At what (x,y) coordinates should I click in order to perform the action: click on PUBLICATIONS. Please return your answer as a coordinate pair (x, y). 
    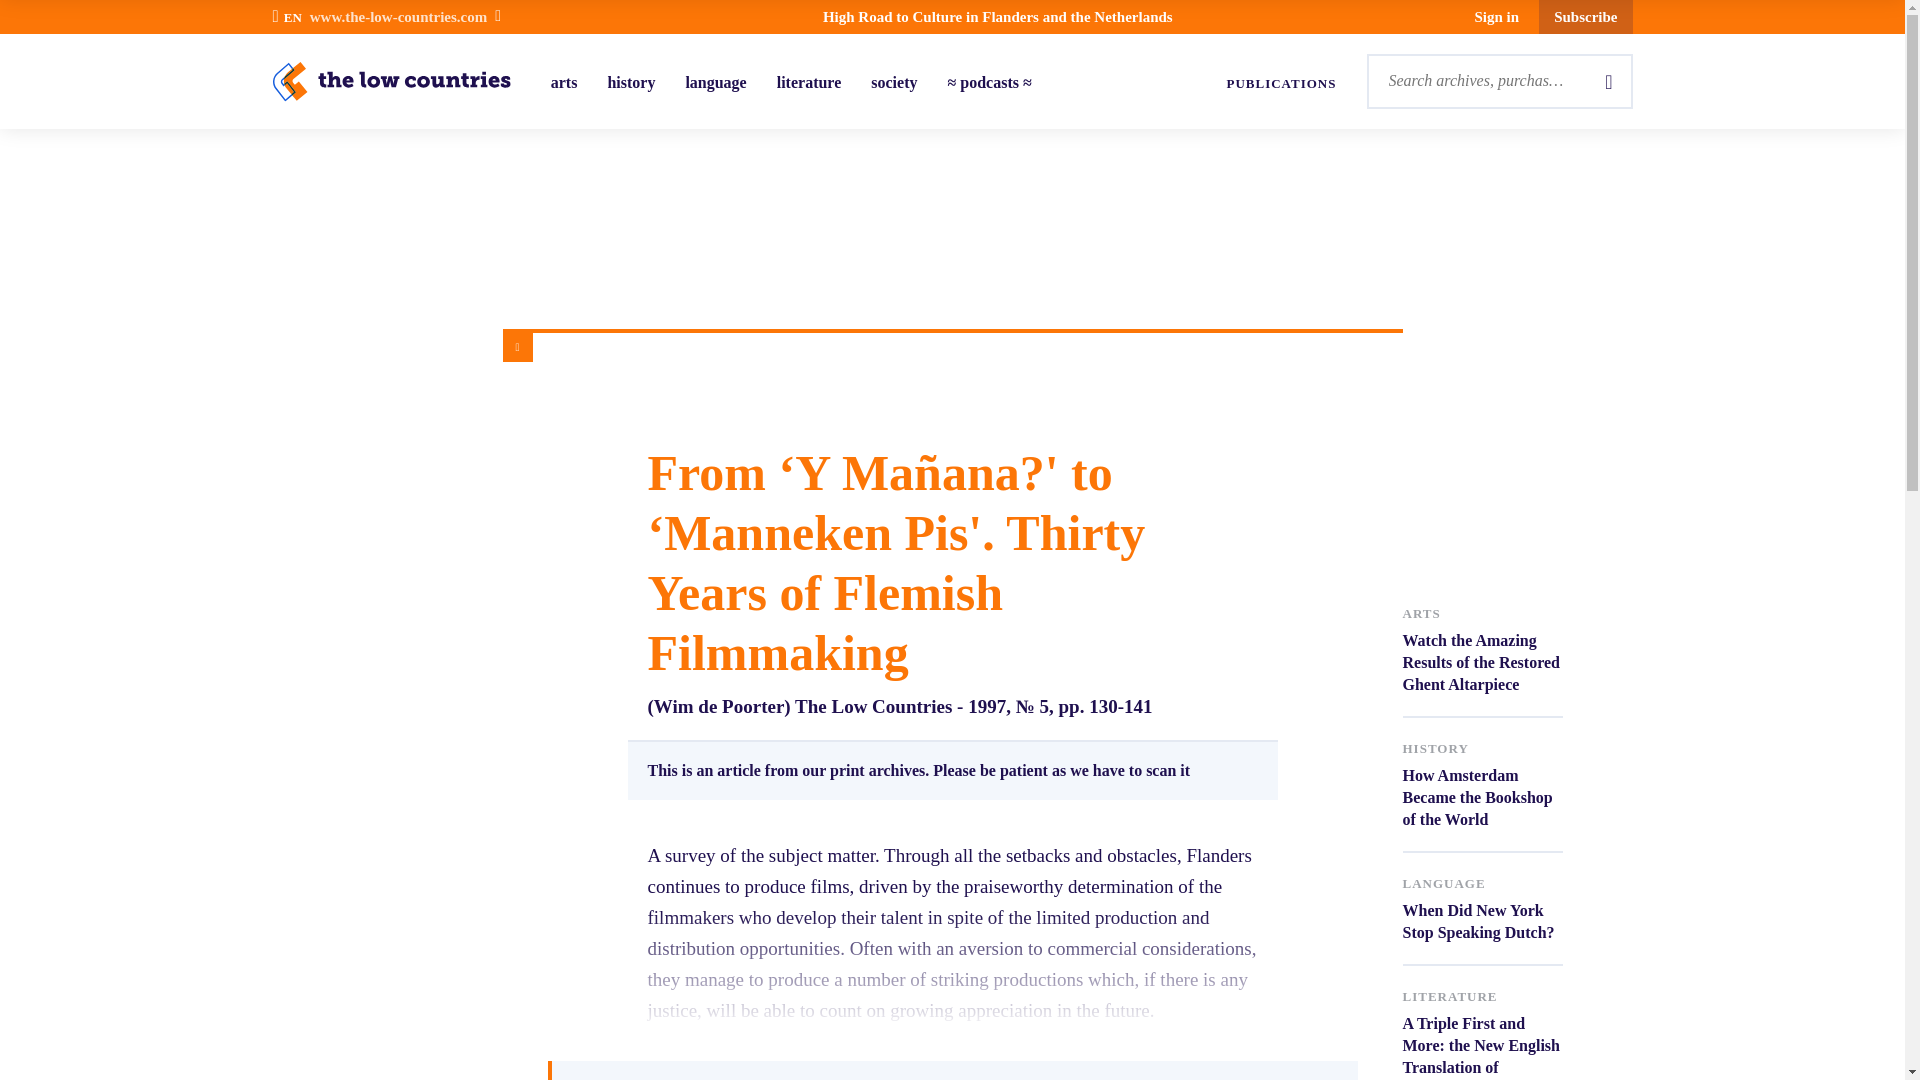
    Looking at the image, I should click on (564, 82).